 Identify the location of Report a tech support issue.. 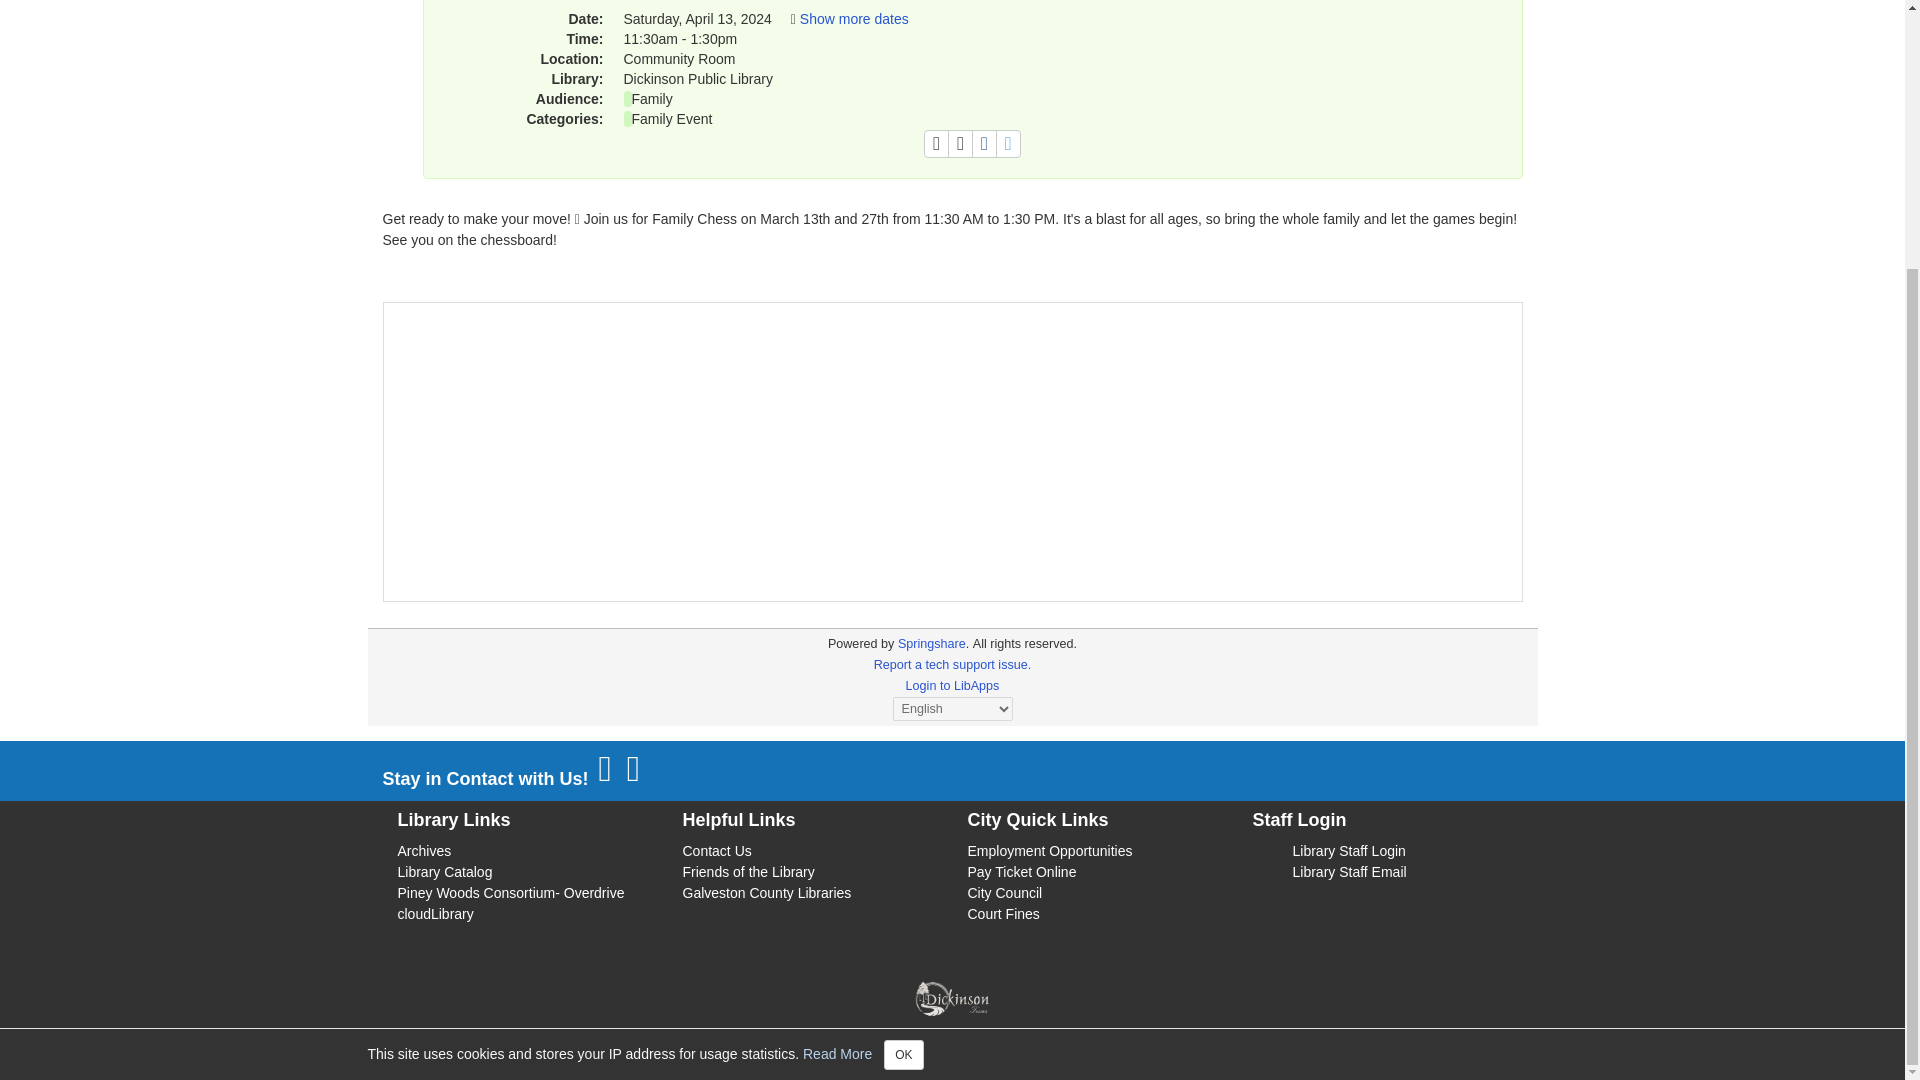
(952, 664).